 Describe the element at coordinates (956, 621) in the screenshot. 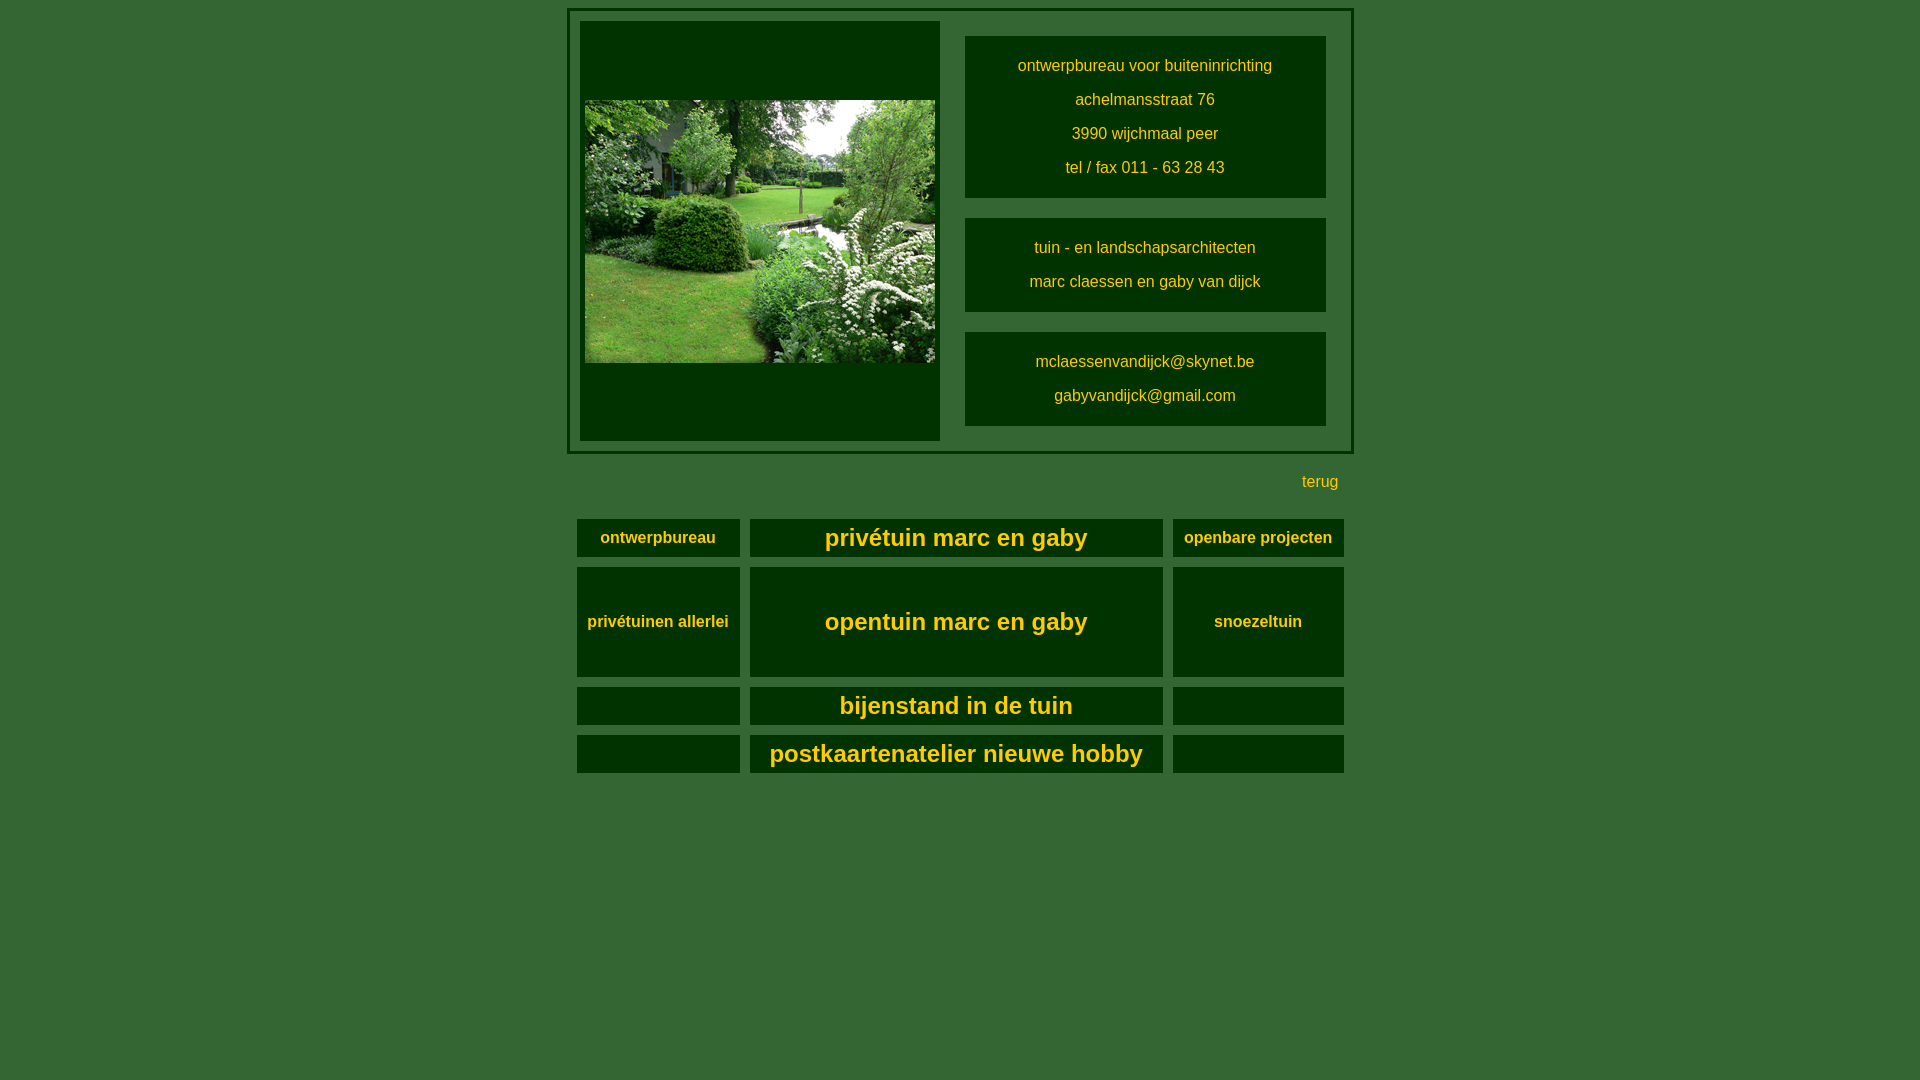

I see `opentuin marc en gaby` at that location.